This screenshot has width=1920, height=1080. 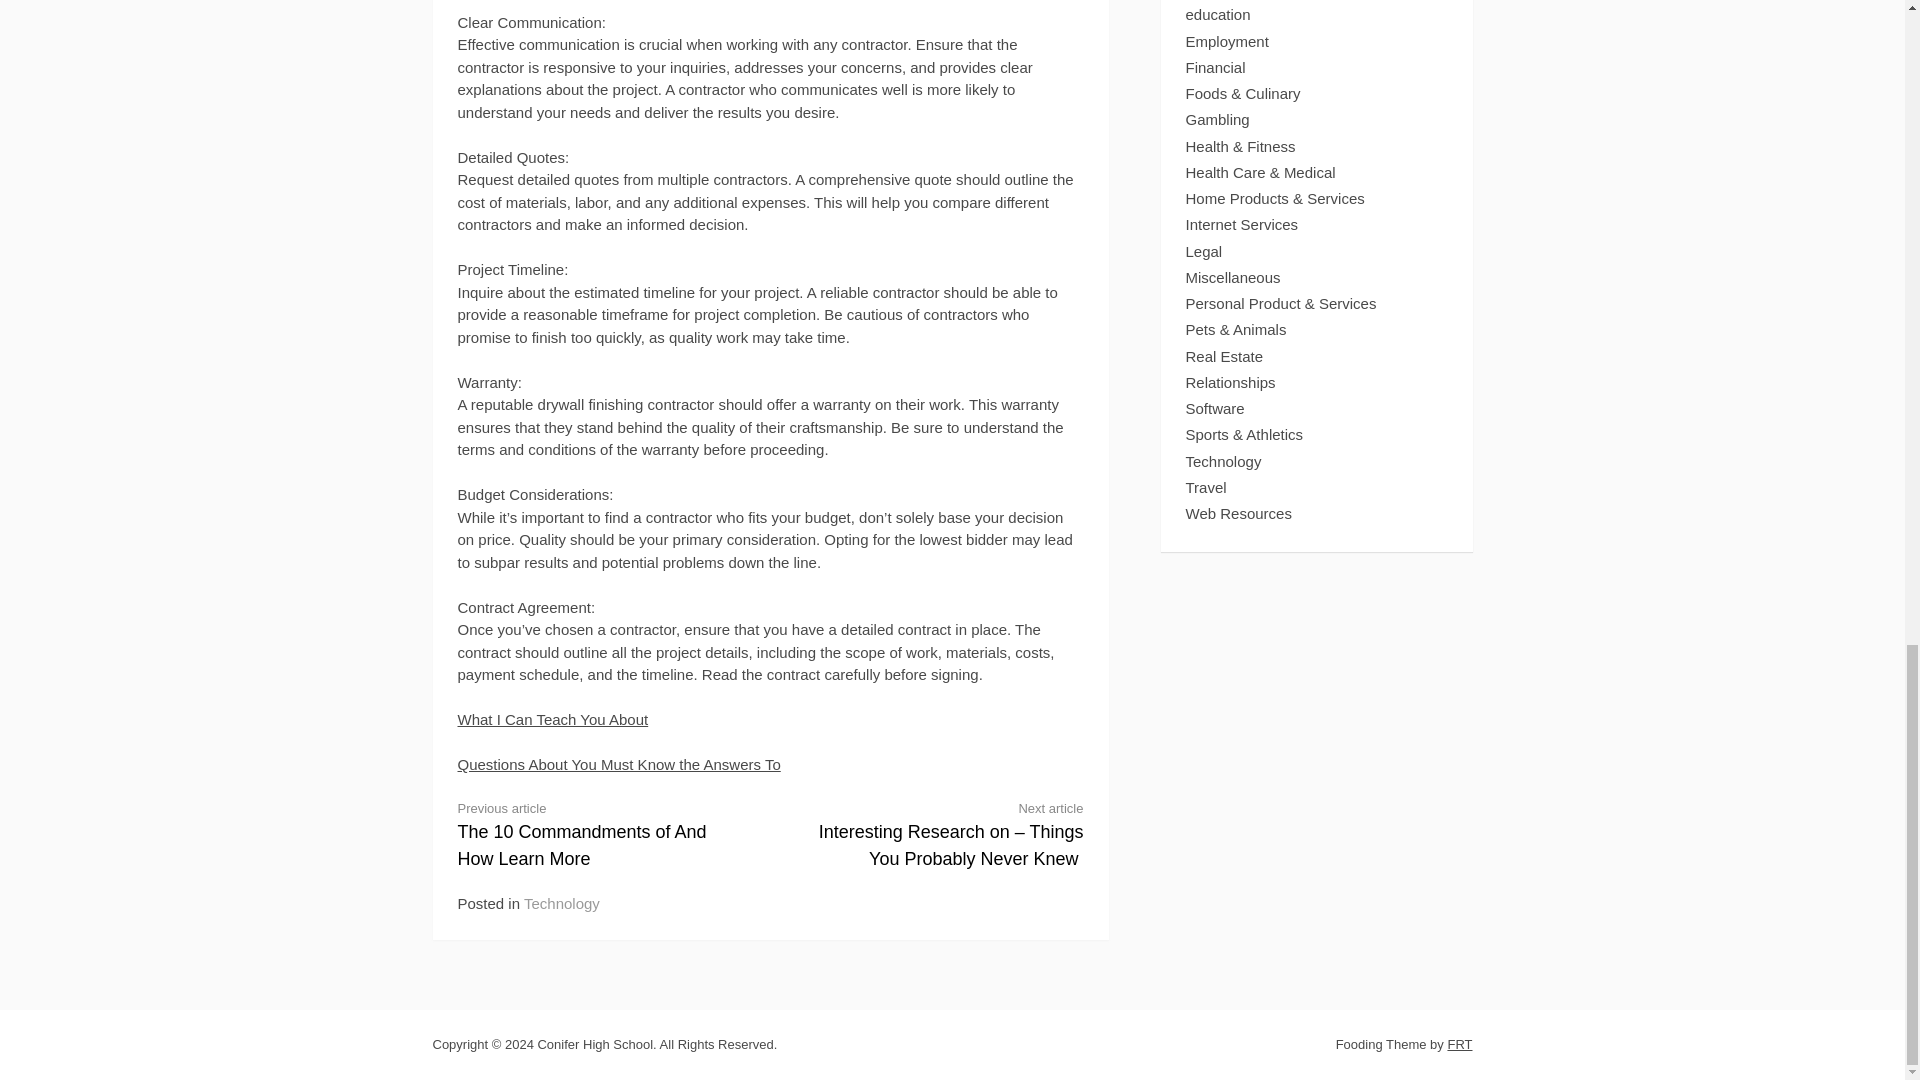 What do you see at coordinates (553, 718) in the screenshot?
I see `What I Can Teach You About` at bounding box center [553, 718].